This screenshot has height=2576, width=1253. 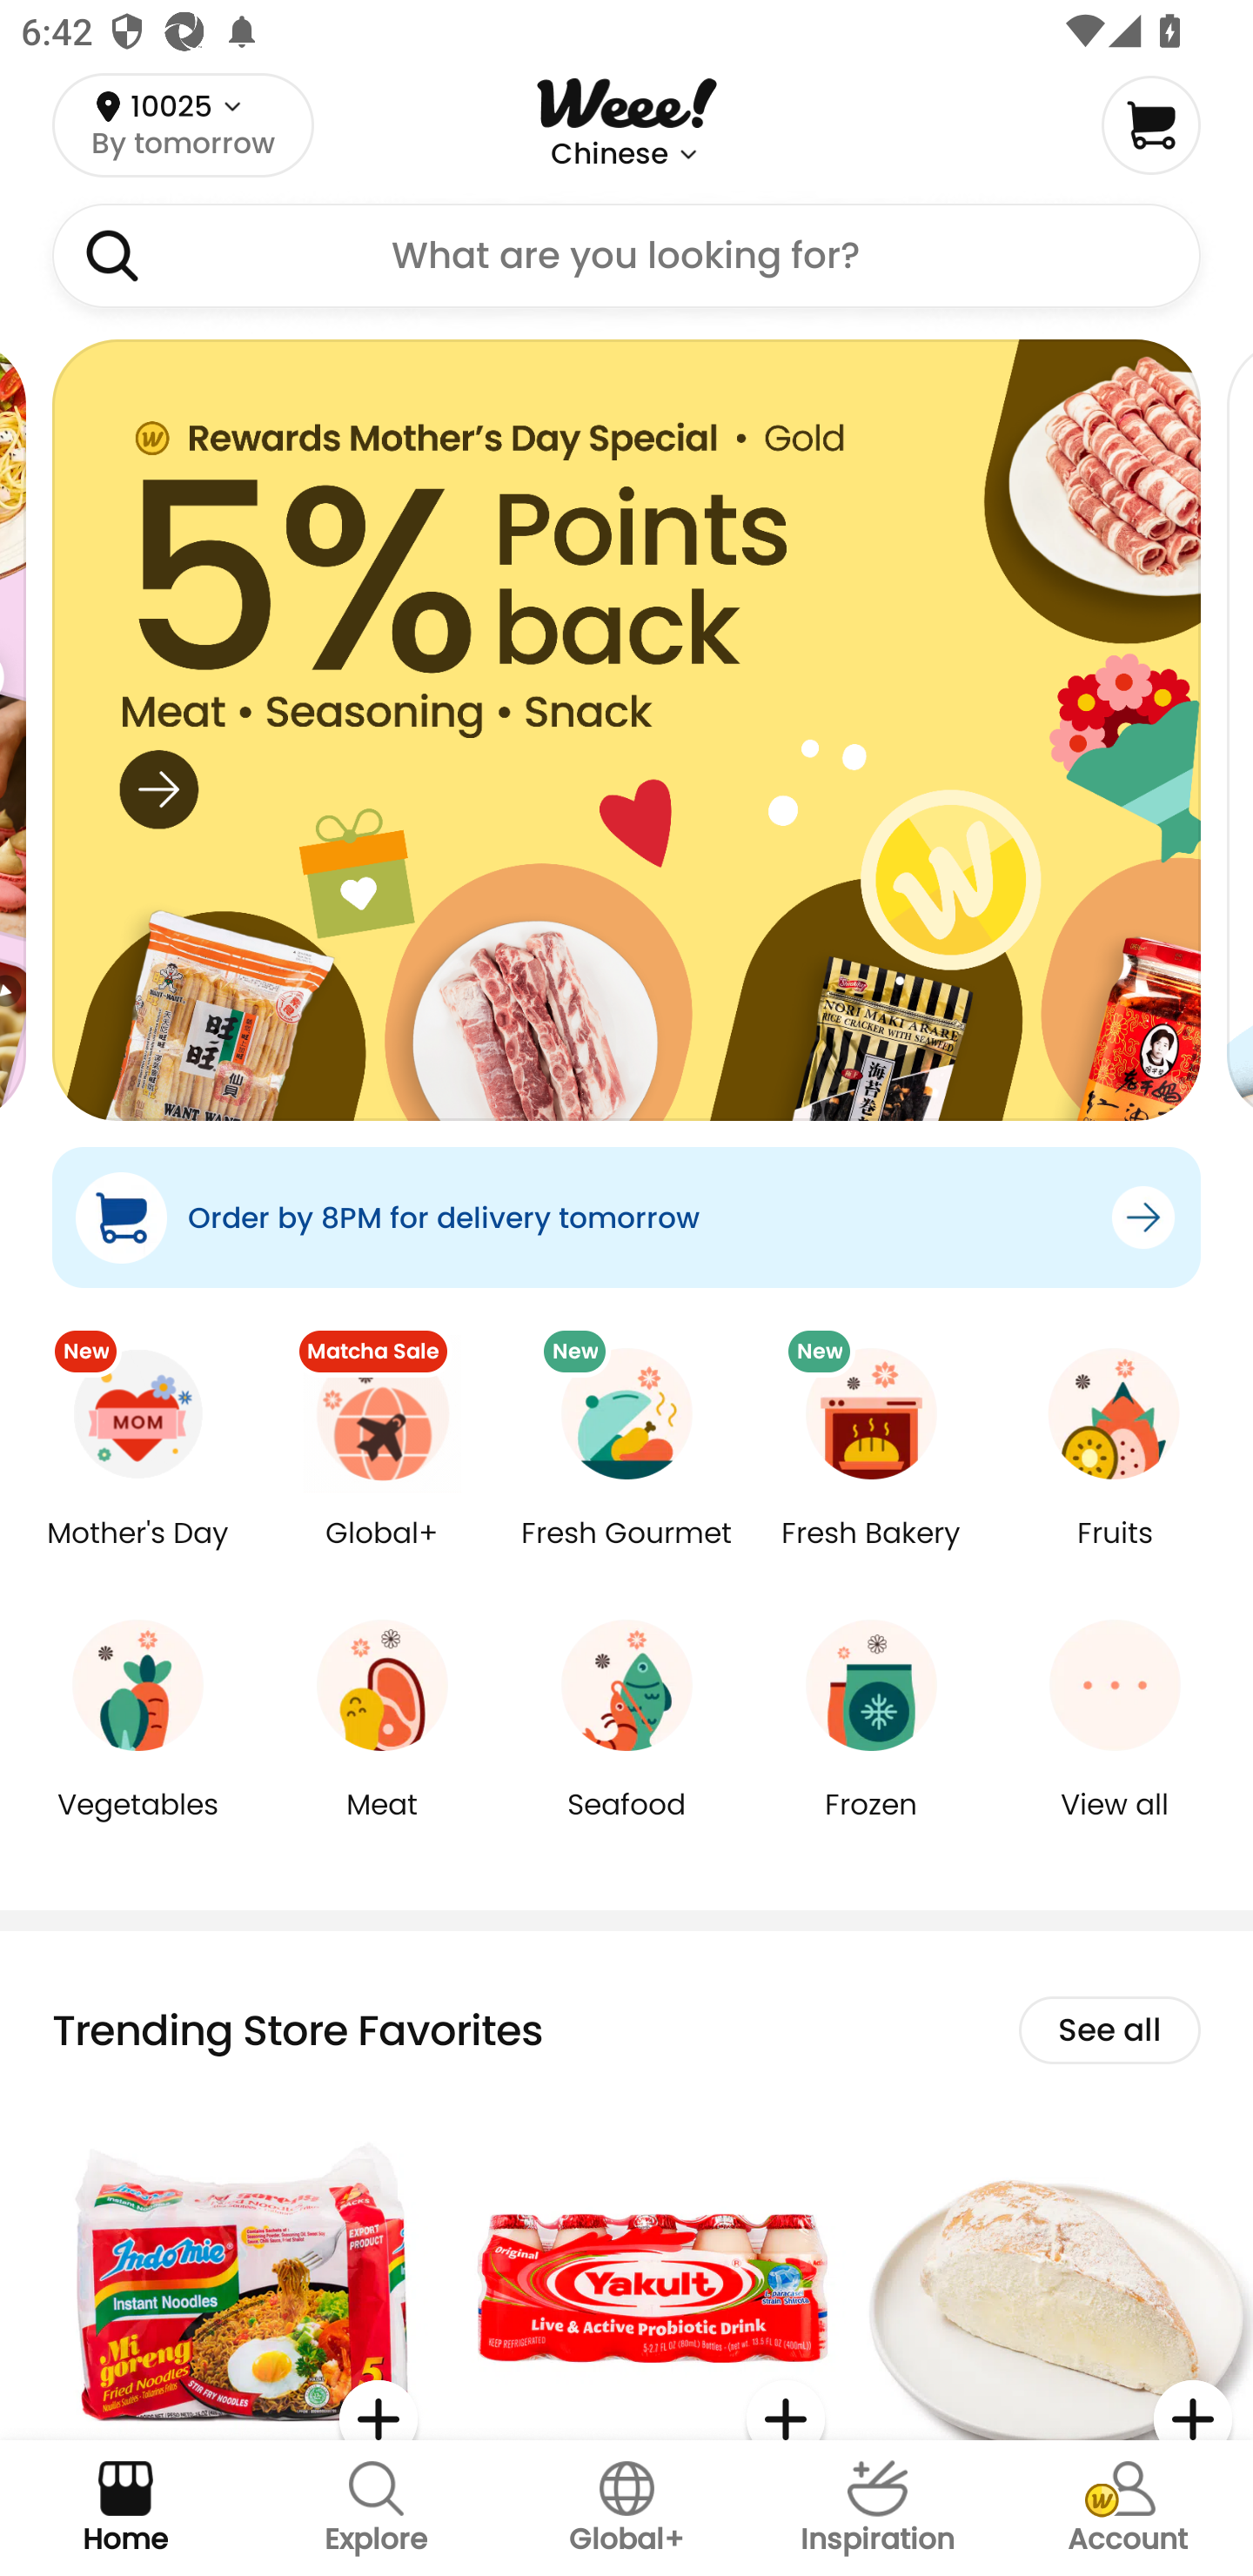 I want to click on Mother's Day, so click(x=137, y=1554).